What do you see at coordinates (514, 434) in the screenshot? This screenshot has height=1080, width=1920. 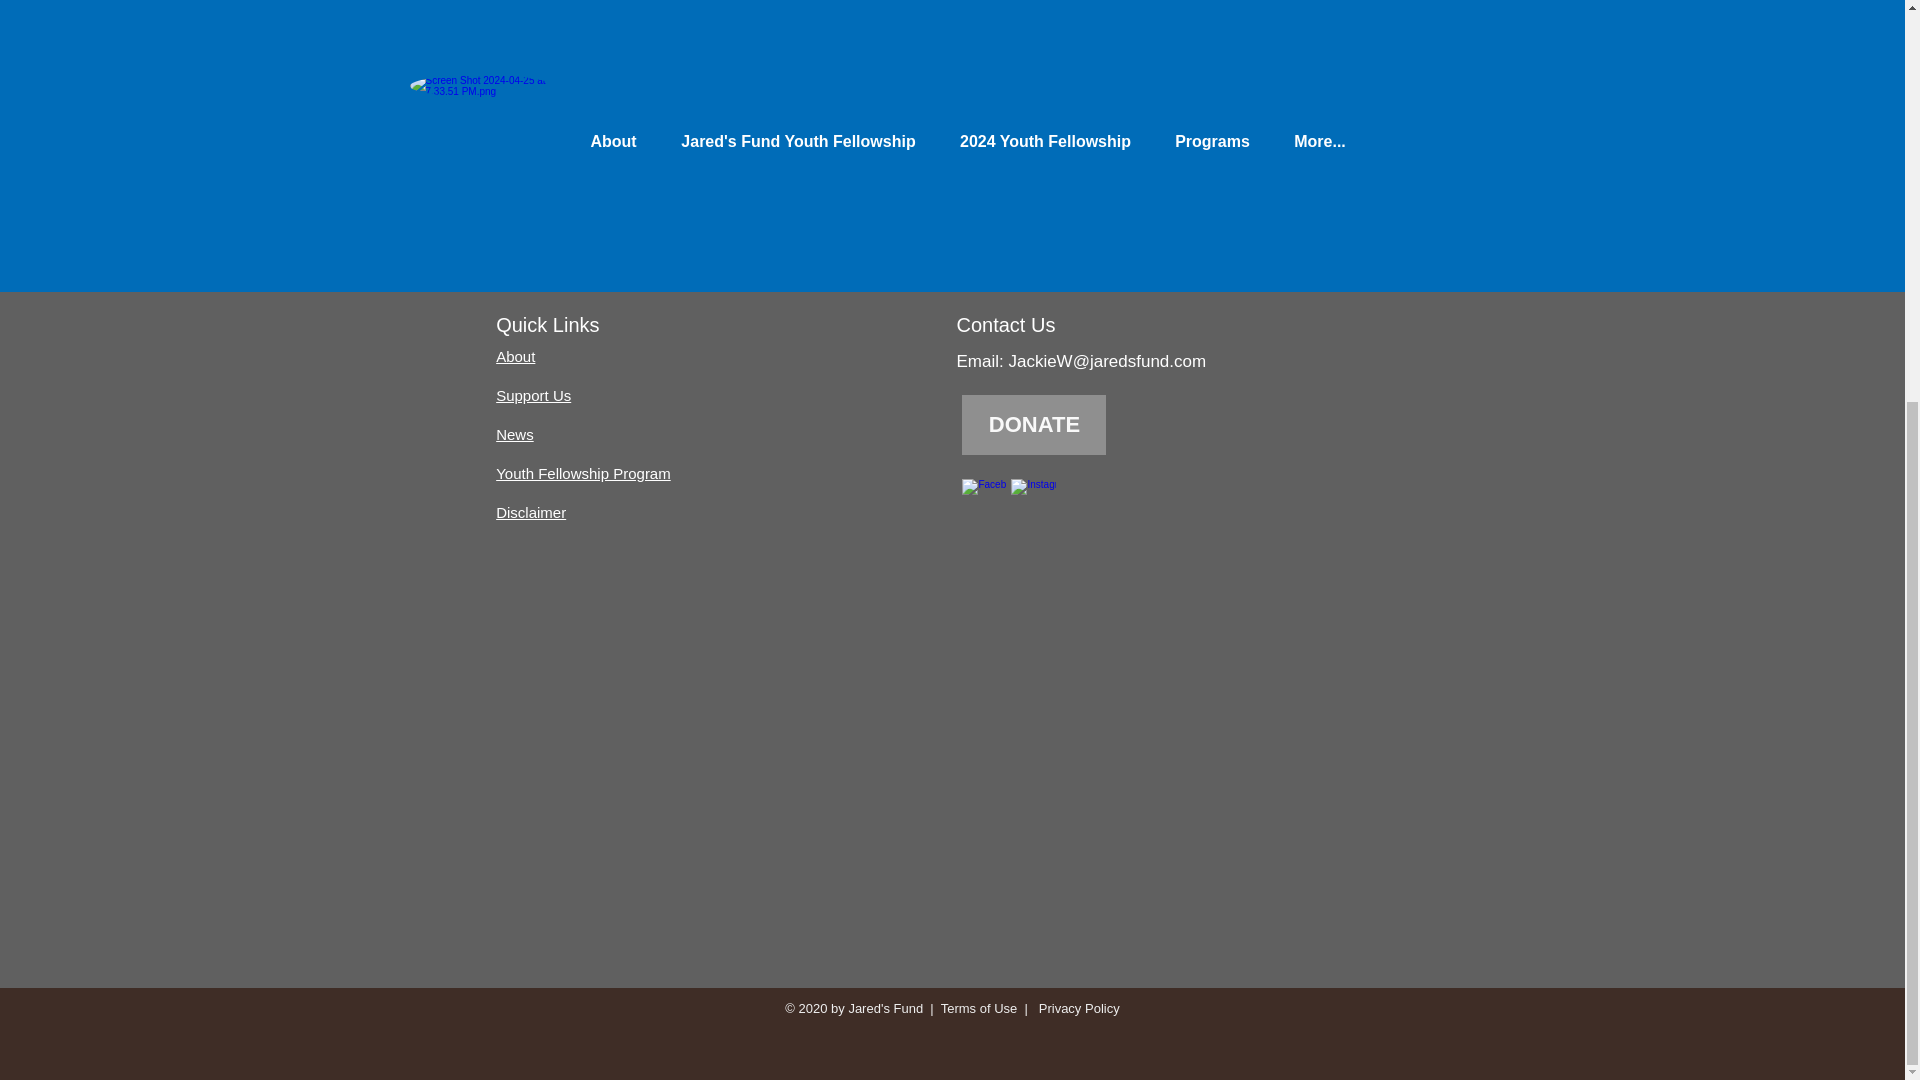 I see `News` at bounding box center [514, 434].